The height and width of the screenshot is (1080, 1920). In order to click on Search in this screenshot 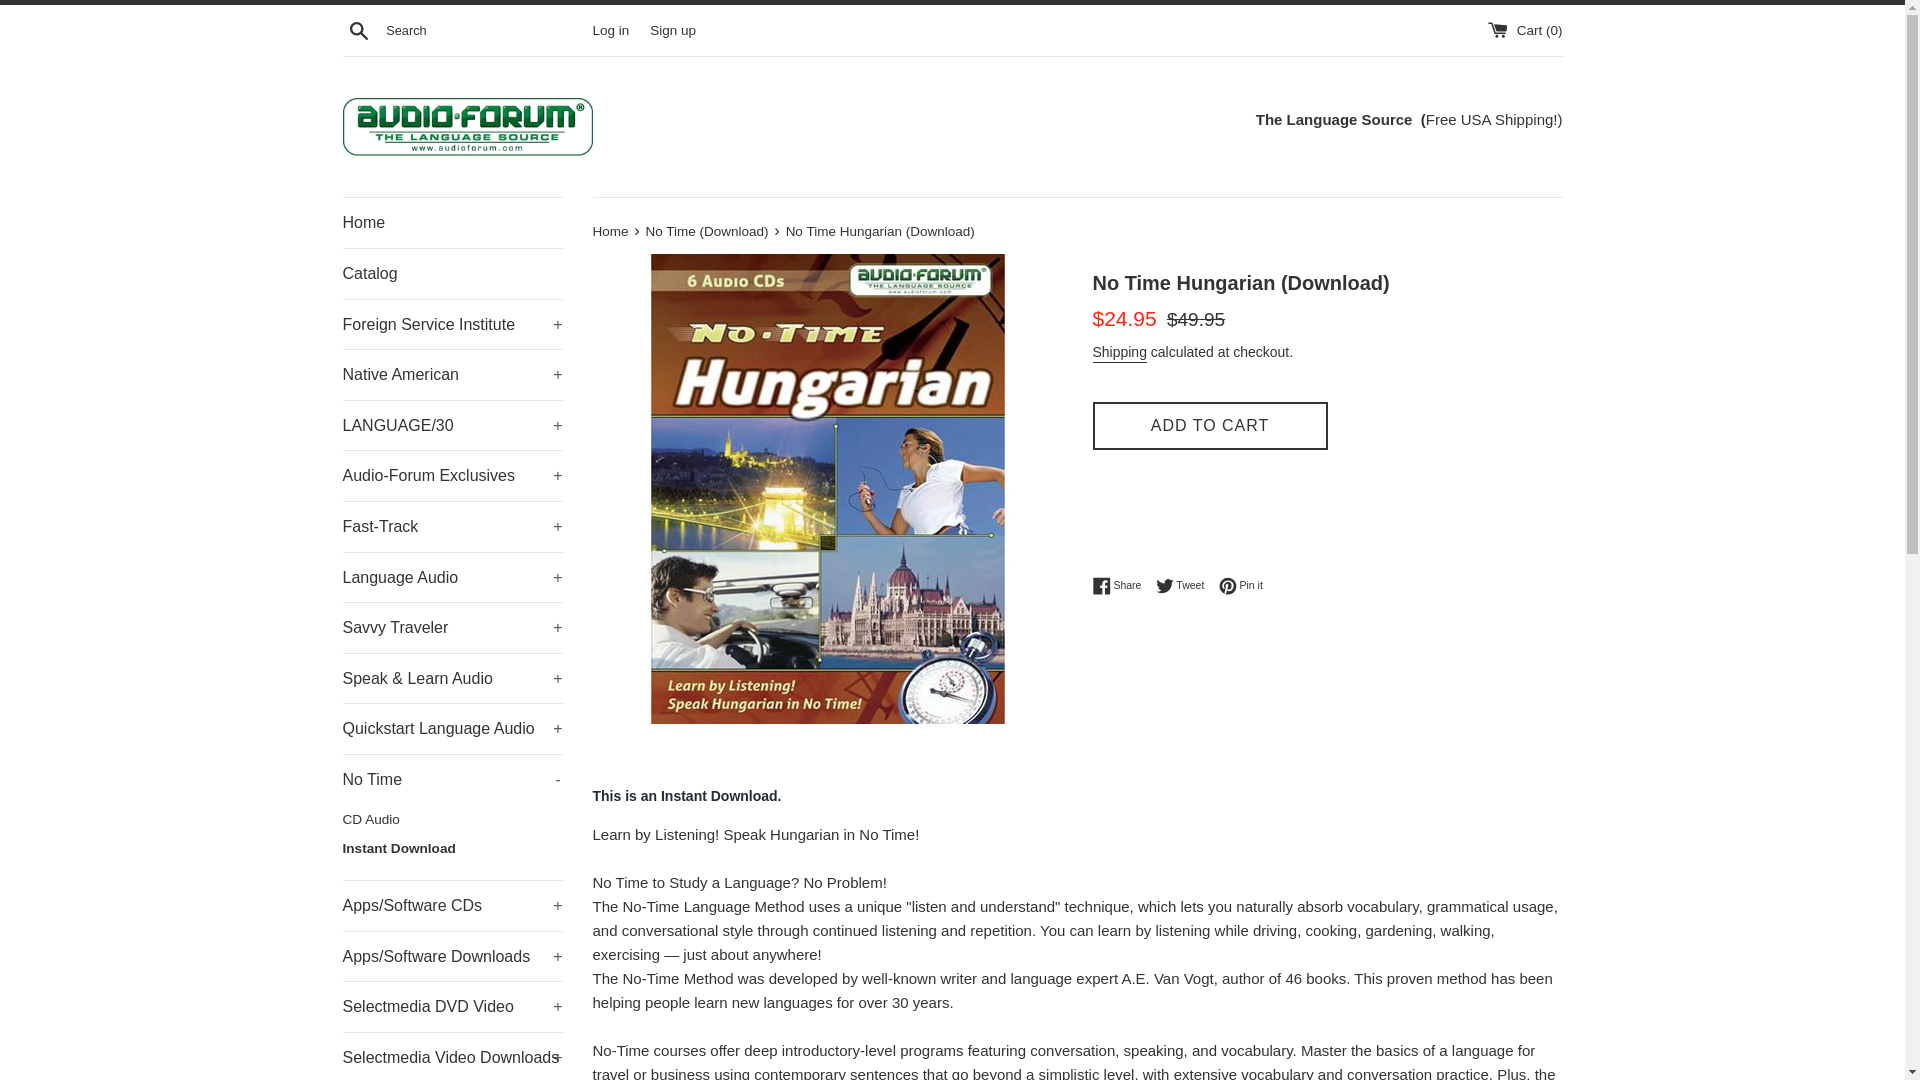, I will do `click(358, 29)`.